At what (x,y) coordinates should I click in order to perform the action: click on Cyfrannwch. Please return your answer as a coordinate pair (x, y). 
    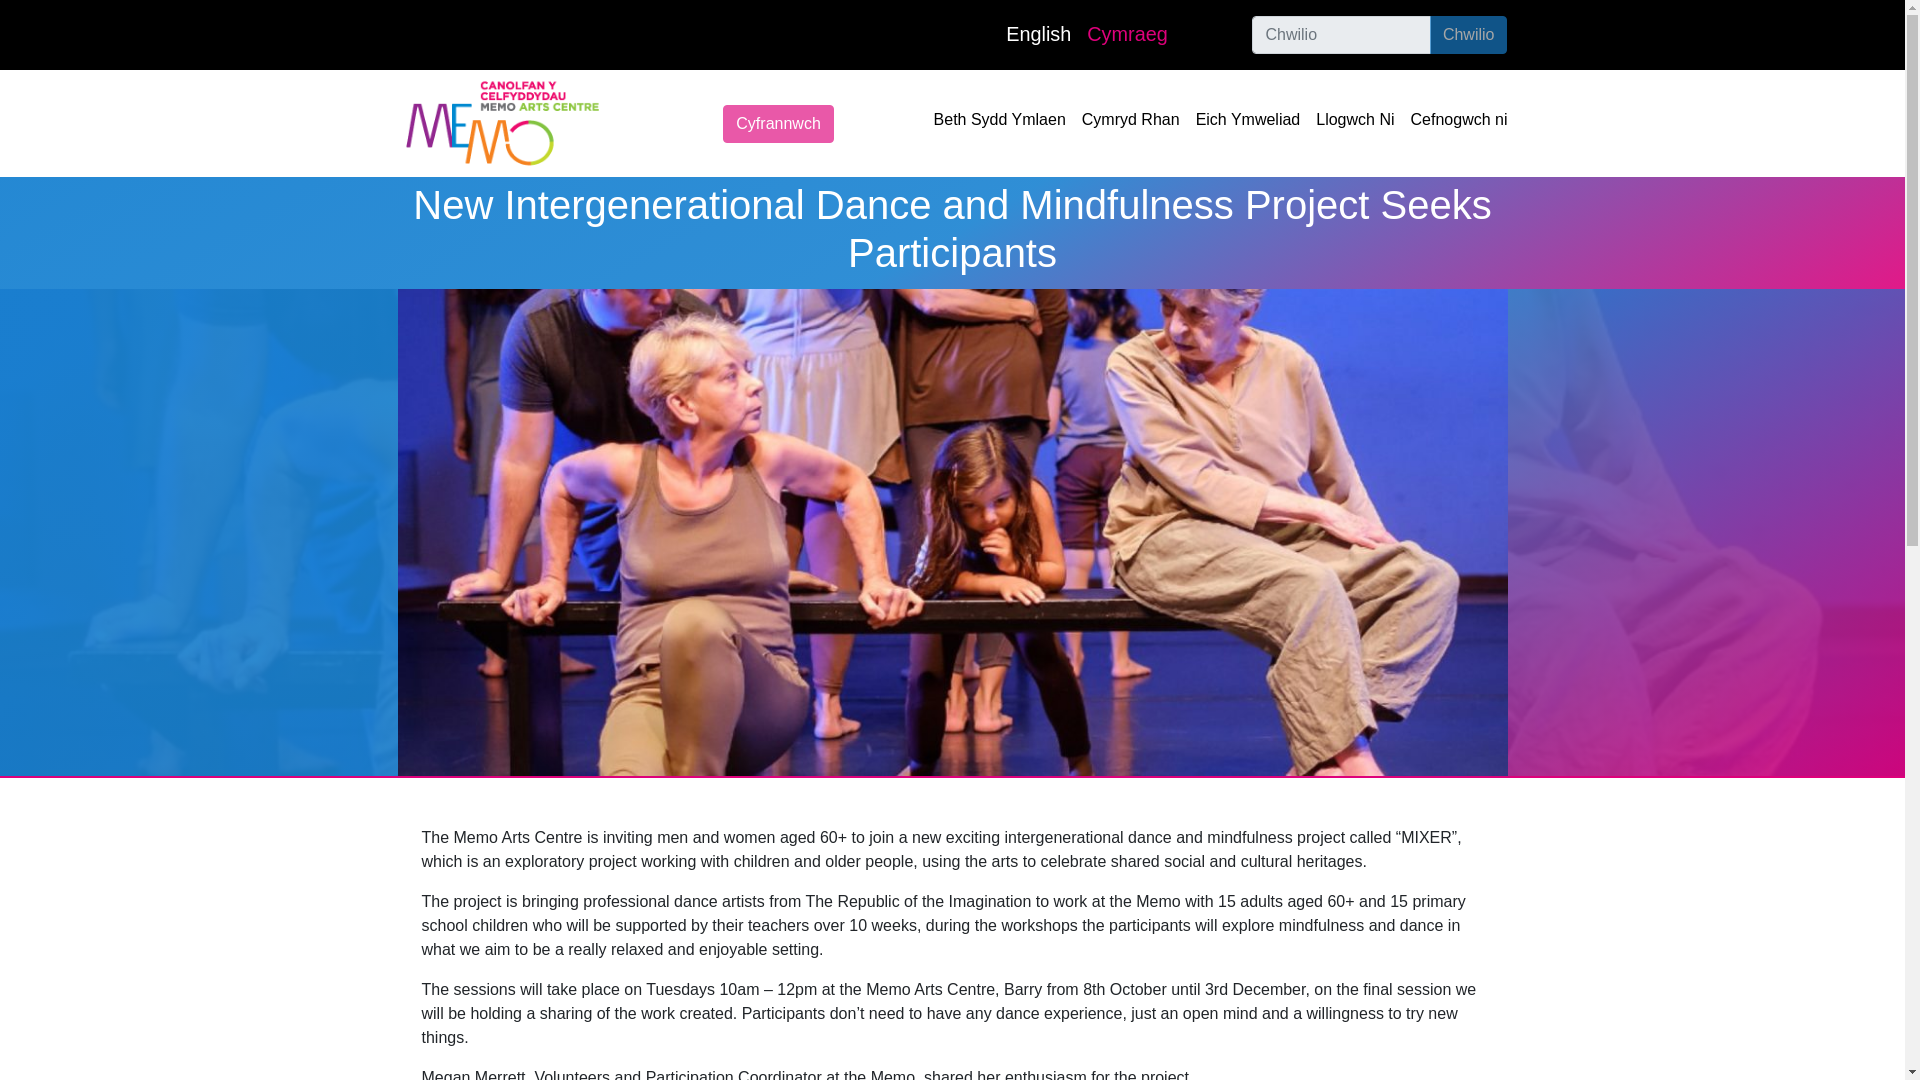
    Looking at the image, I should click on (778, 123).